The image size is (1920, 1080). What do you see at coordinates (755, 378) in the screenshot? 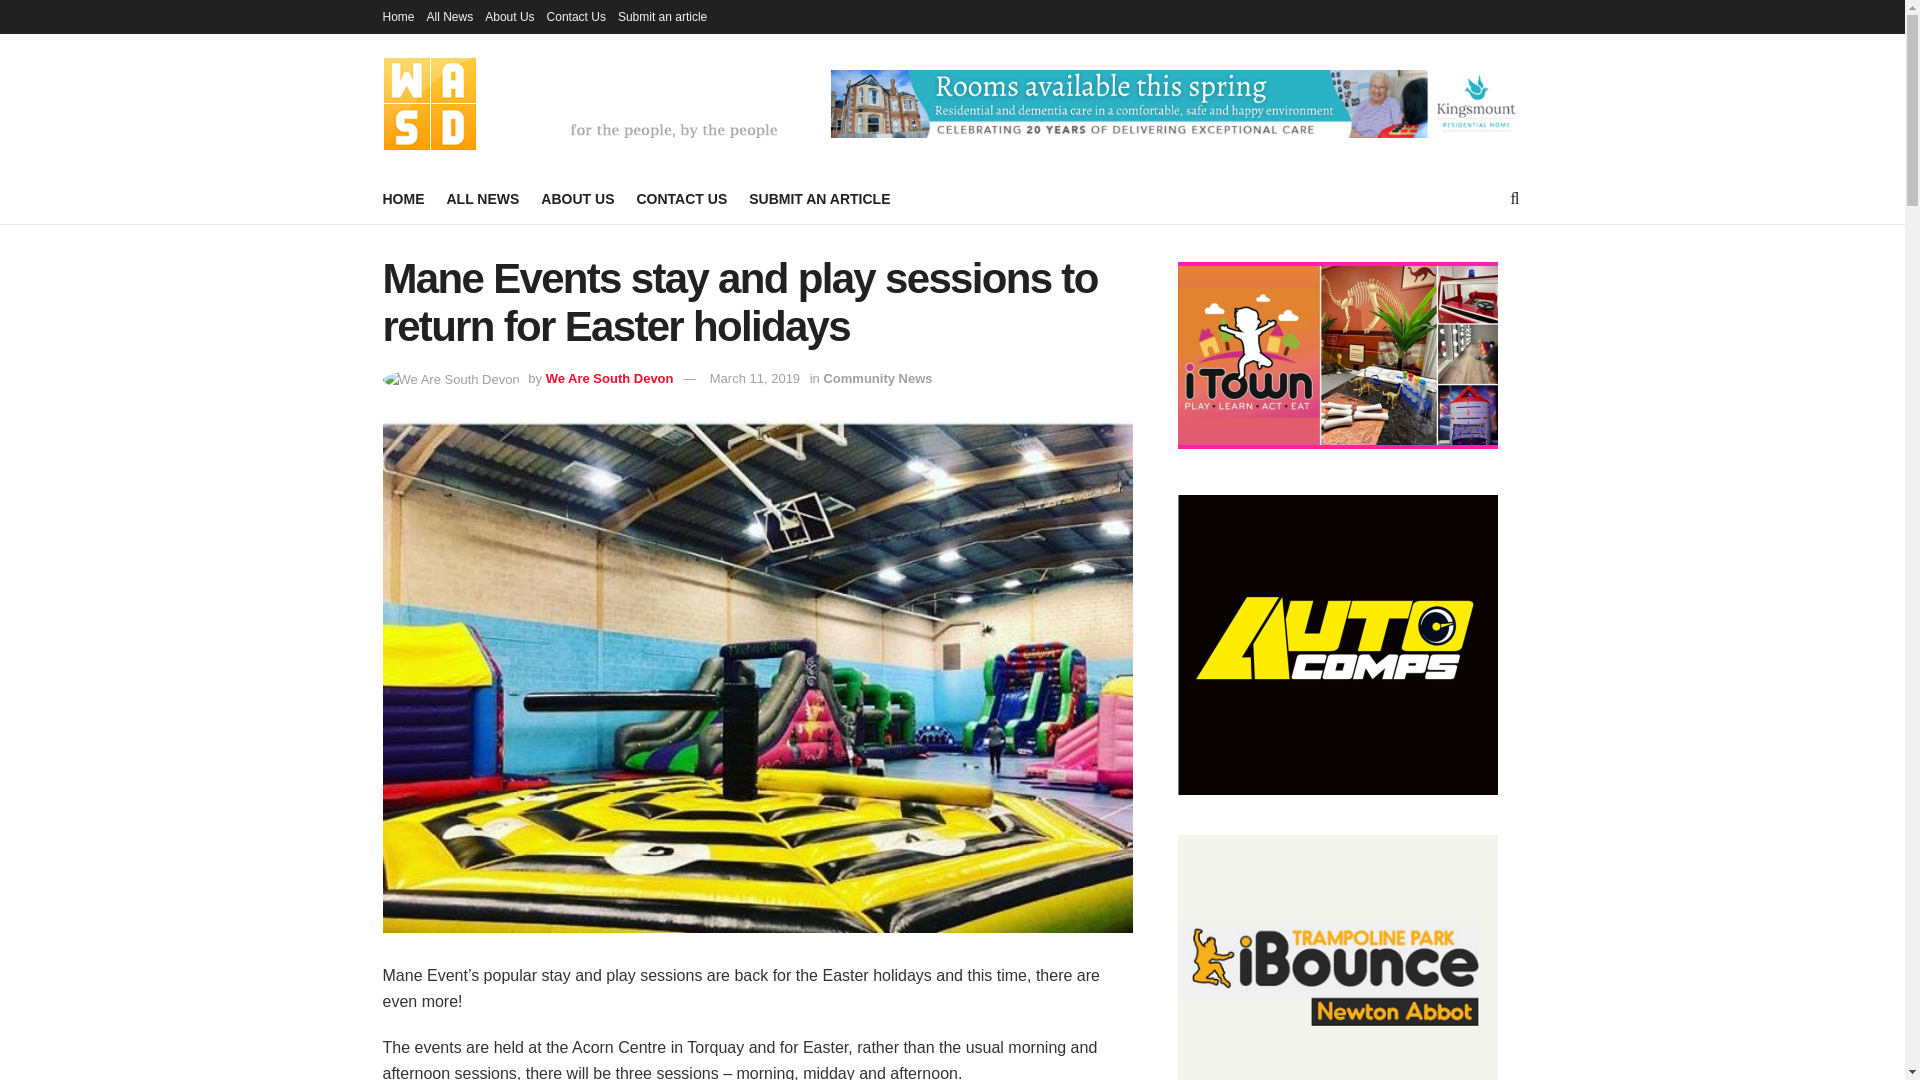
I see `March 11, 2019` at bounding box center [755, 378].